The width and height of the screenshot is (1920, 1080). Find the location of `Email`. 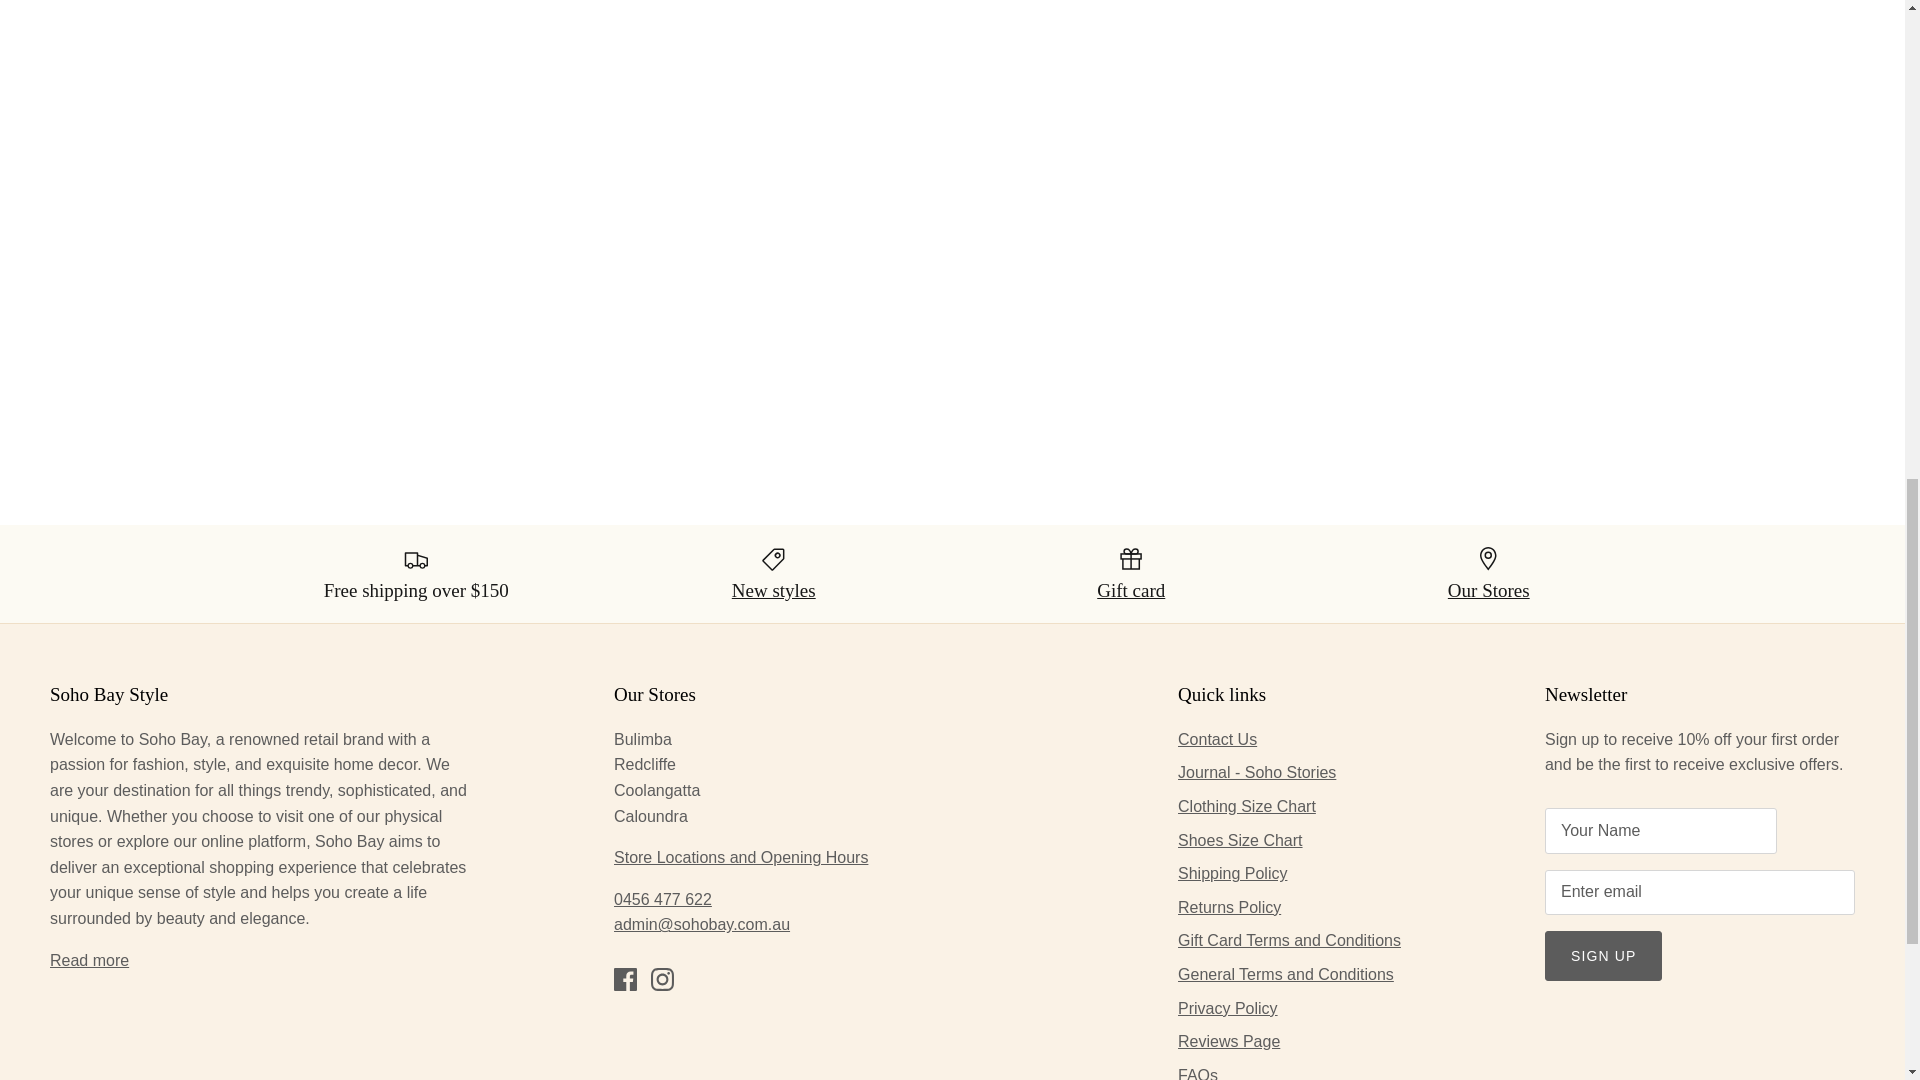

Email is located at coordinates (702, 924).